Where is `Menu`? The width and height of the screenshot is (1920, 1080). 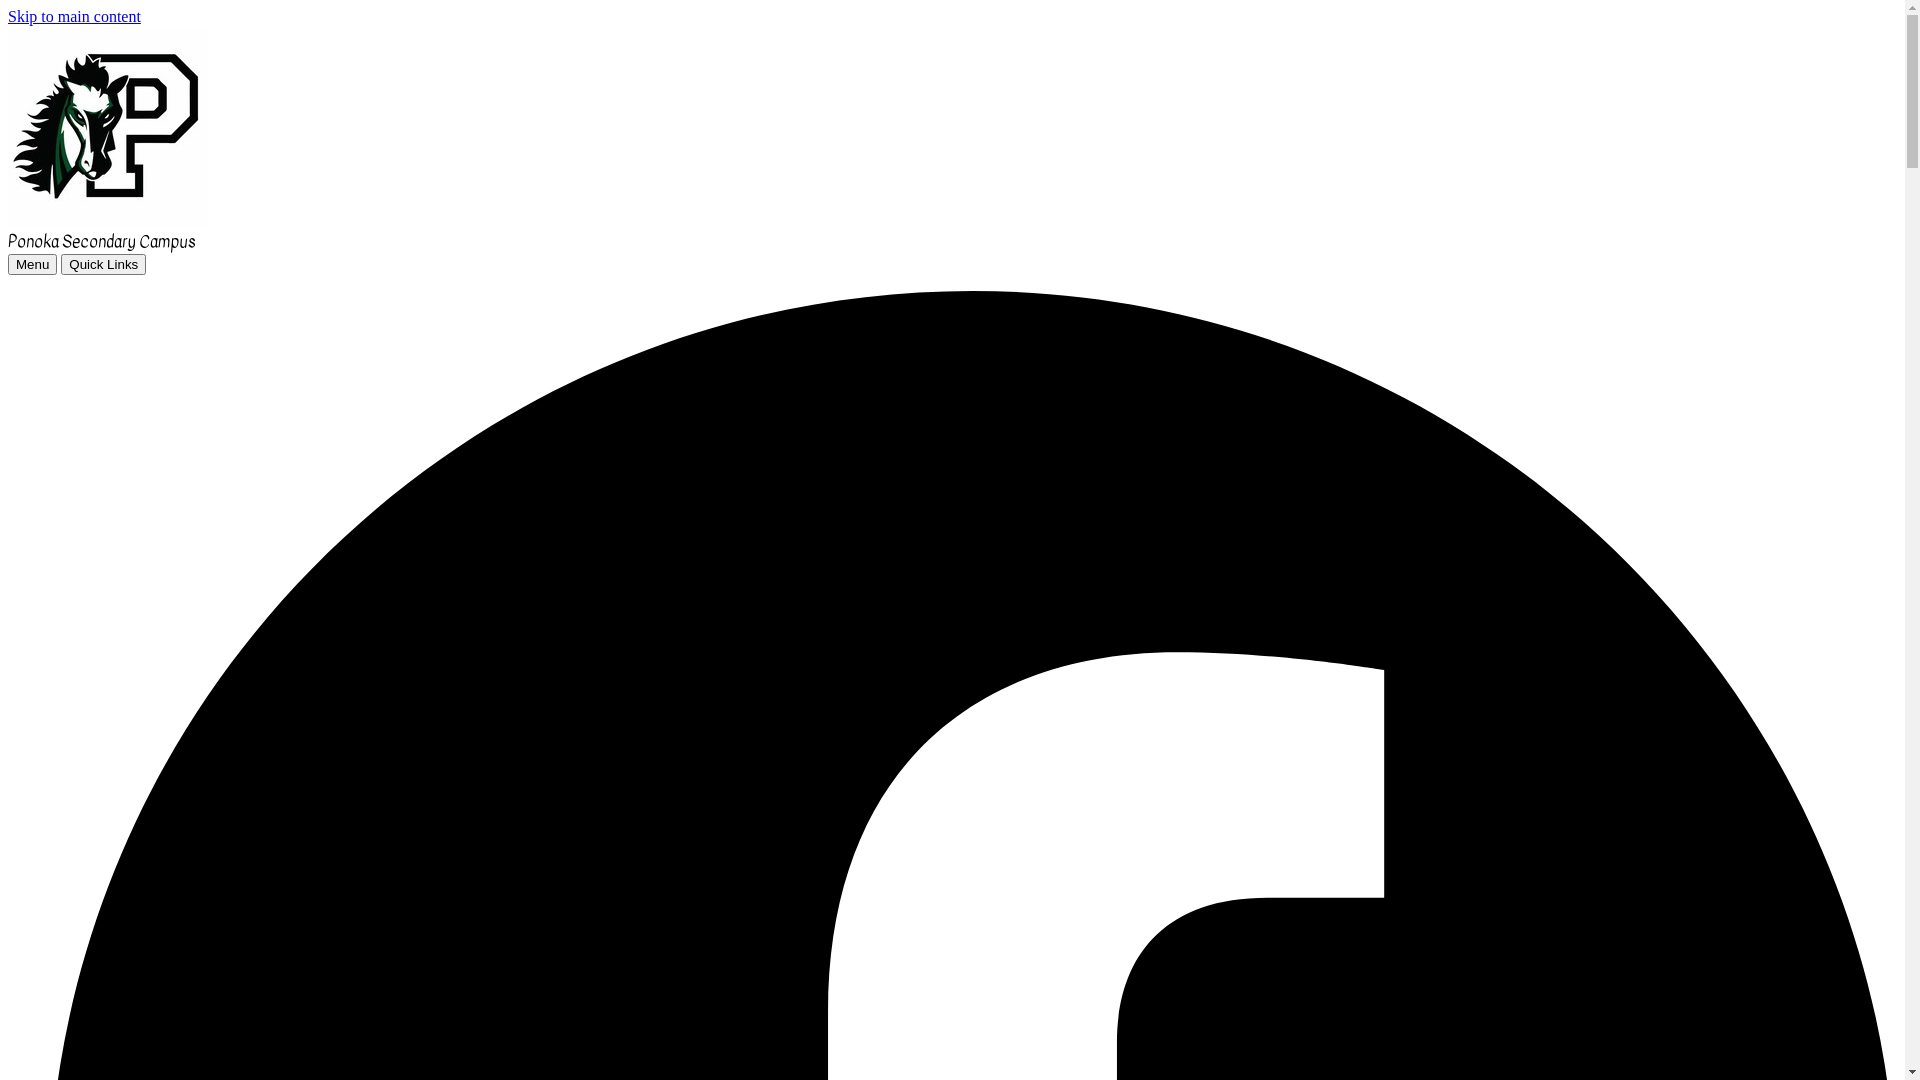 Menu is located at coordinates (32, 264).